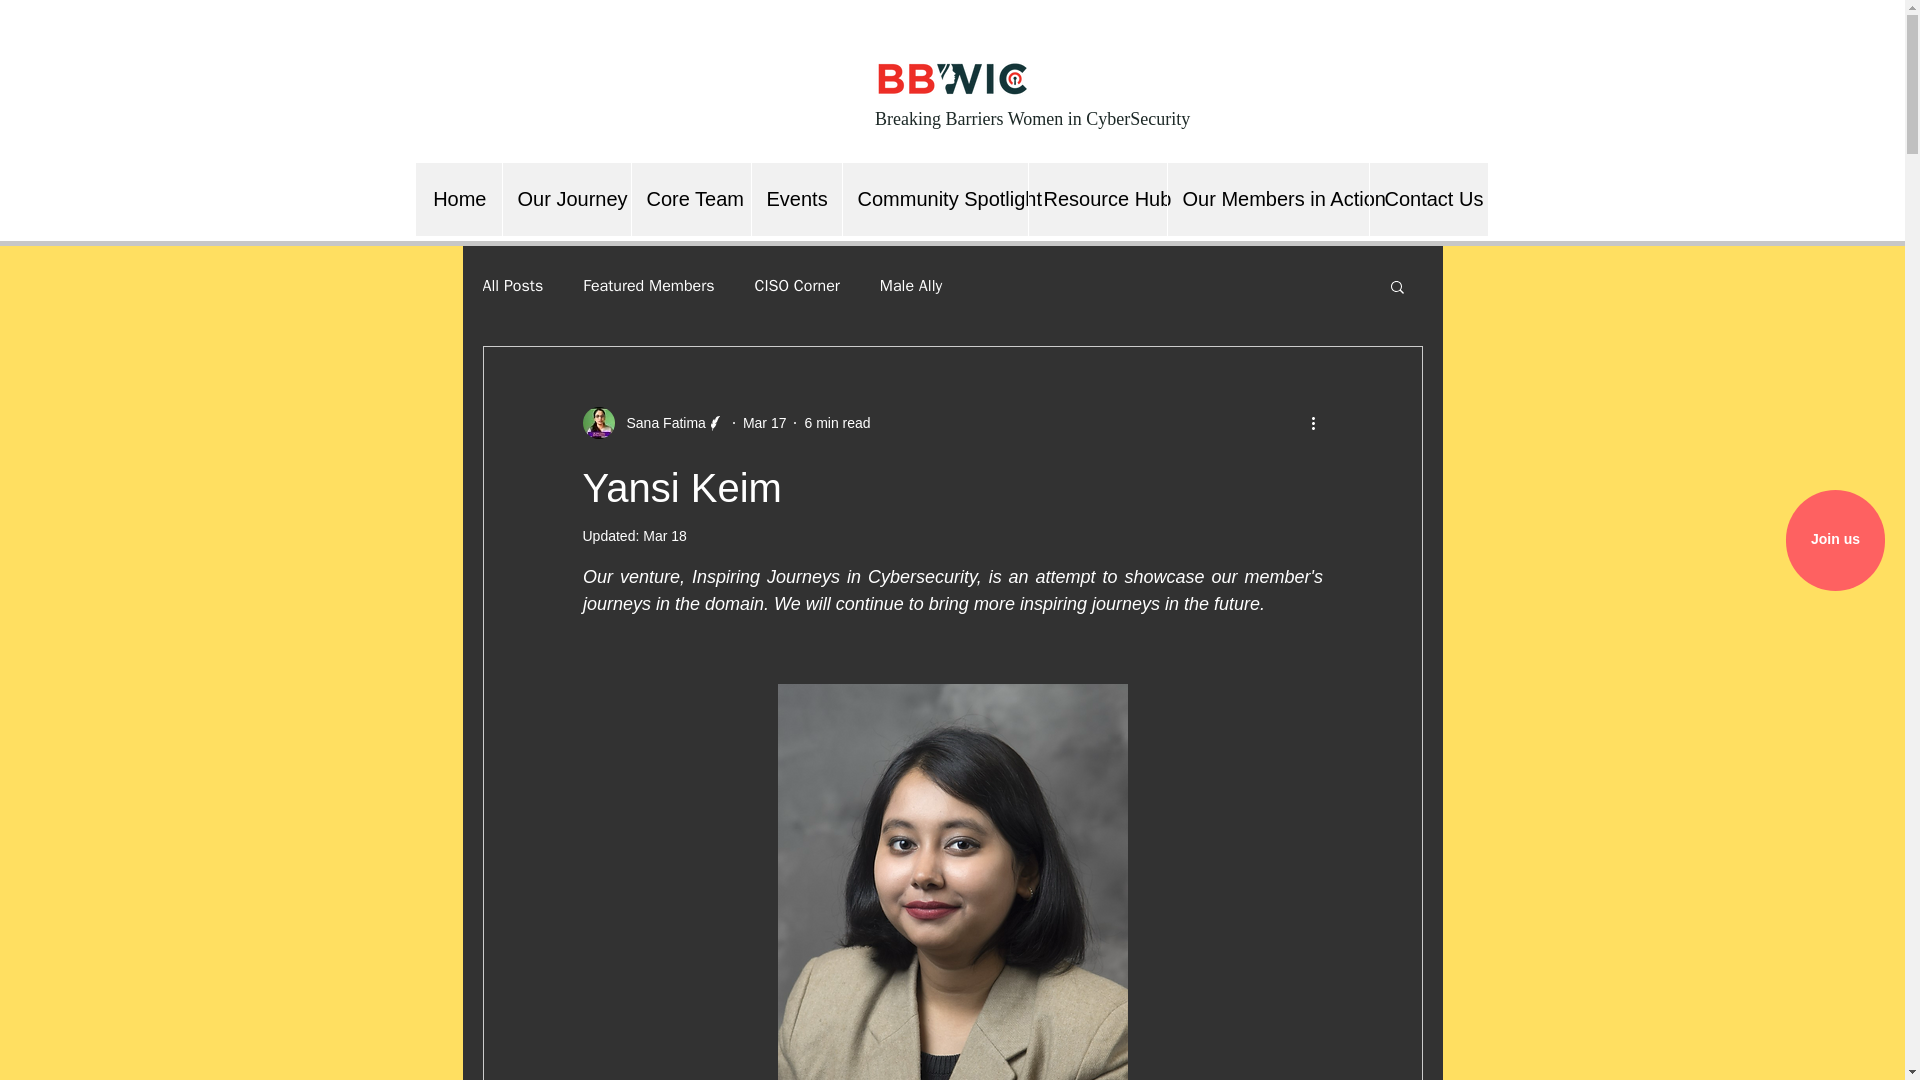 The image size is (1920, 1080). Describe the element at coordinates (1266, 200) in the screenshot. I see `Our Members in Action` at that location.